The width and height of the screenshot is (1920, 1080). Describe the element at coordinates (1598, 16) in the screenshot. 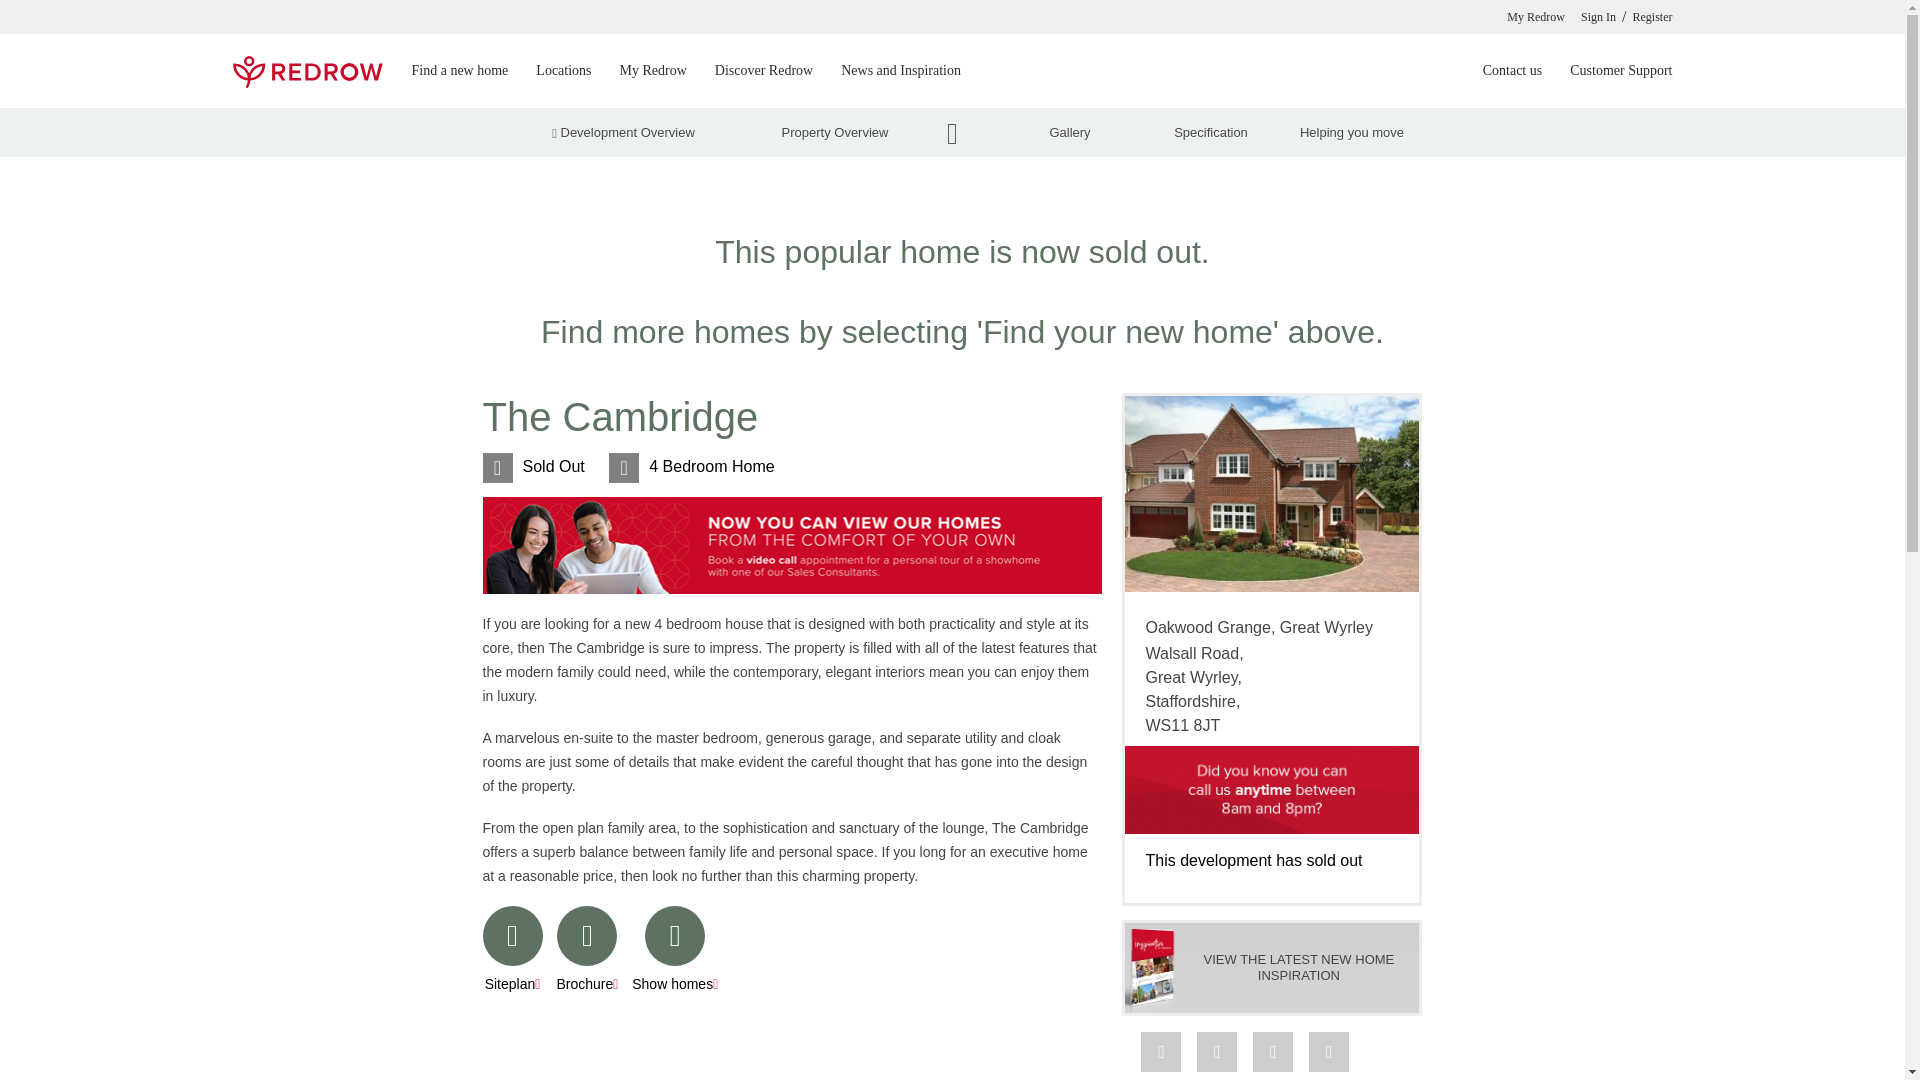

I see `Sign In` at that location.